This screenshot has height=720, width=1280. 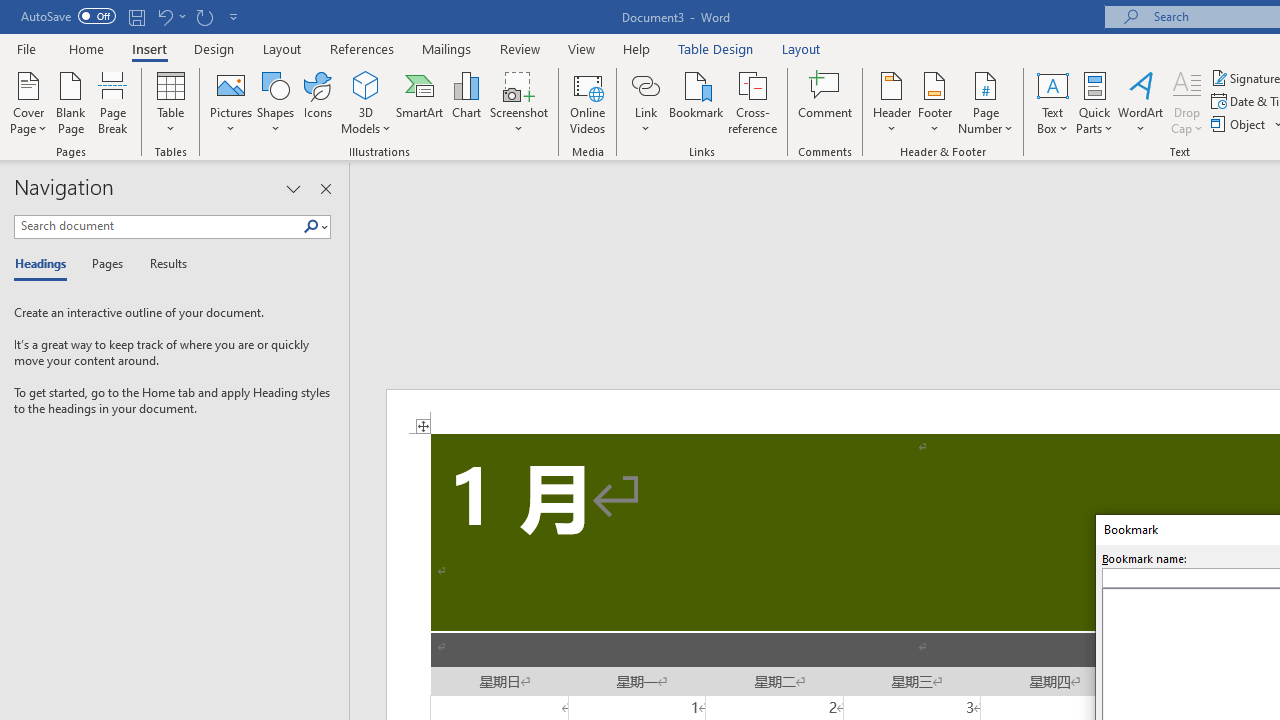 What do you see at coordinates (158, 226) in the screenshot?
I see `Search document` at bounding box center [158, 226].